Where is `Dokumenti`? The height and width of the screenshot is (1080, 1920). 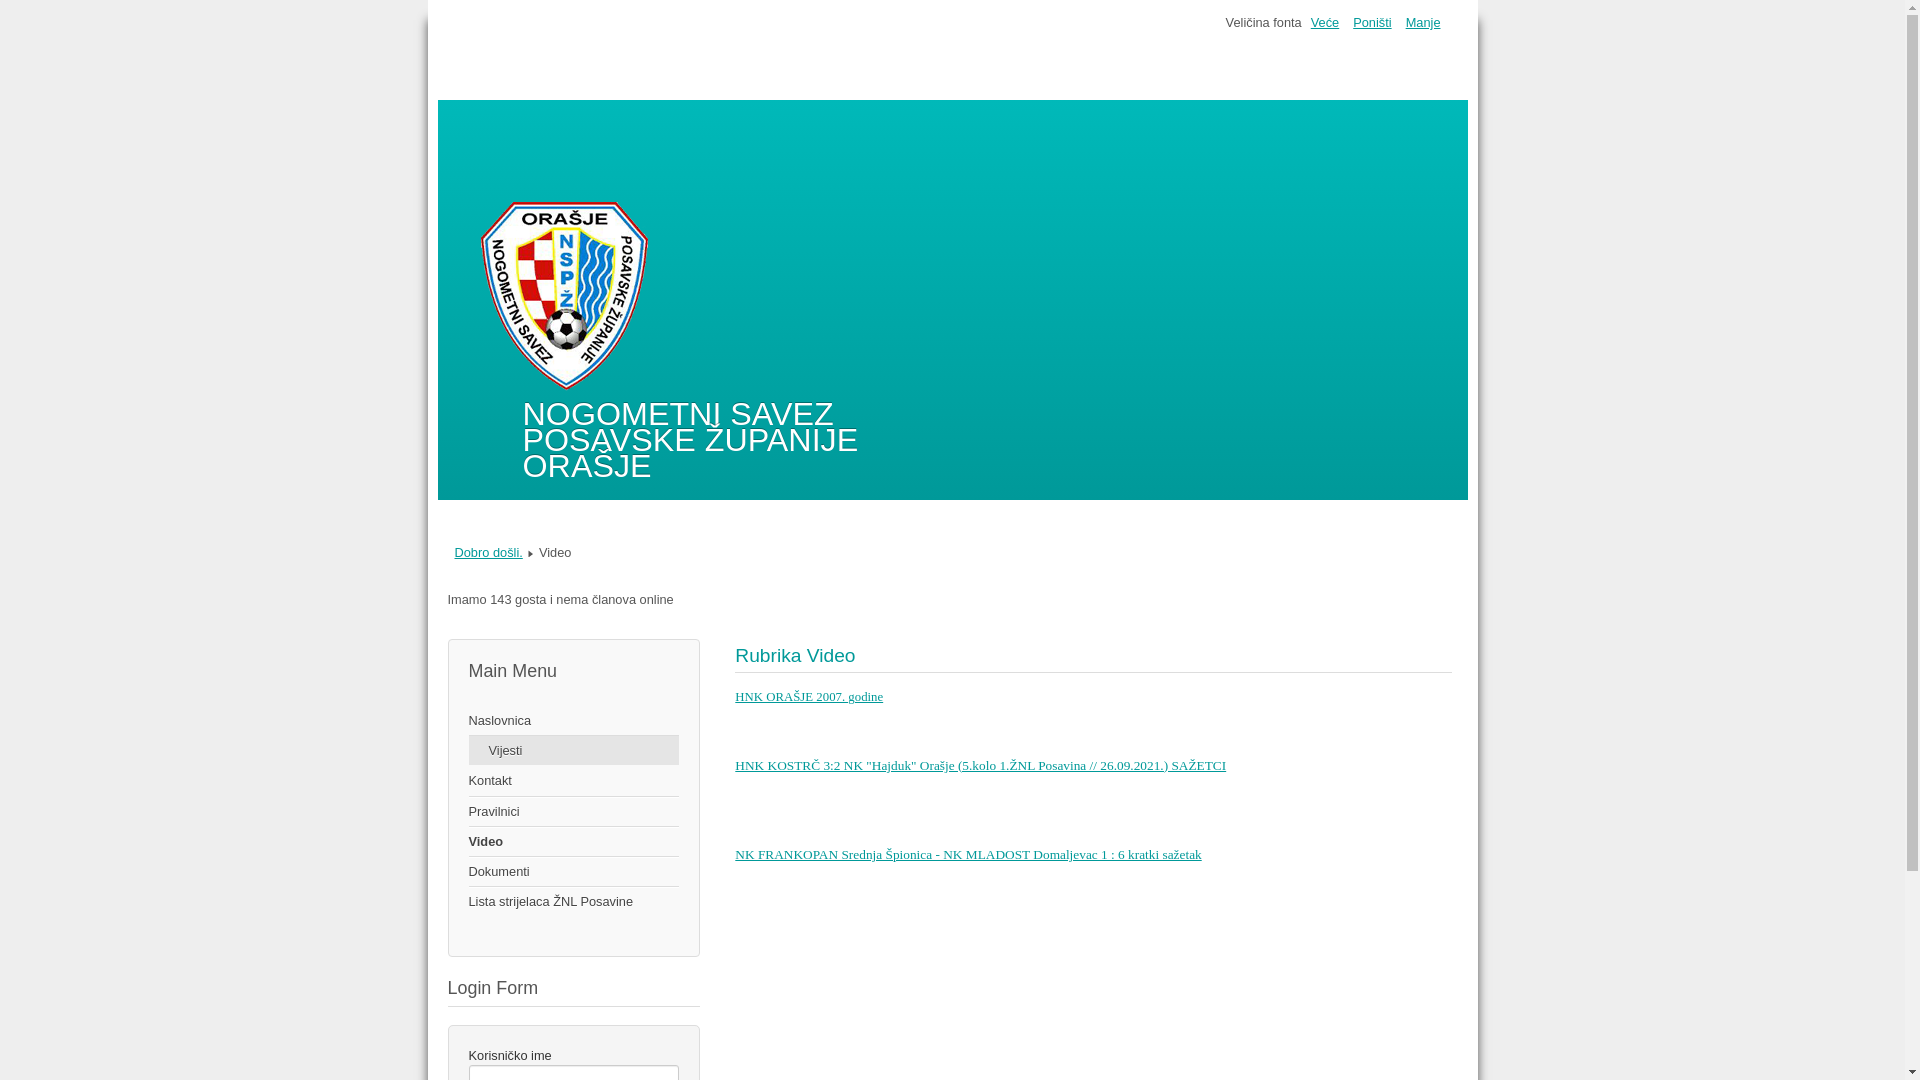
Dokumenti is located at coordinates (574, 872).